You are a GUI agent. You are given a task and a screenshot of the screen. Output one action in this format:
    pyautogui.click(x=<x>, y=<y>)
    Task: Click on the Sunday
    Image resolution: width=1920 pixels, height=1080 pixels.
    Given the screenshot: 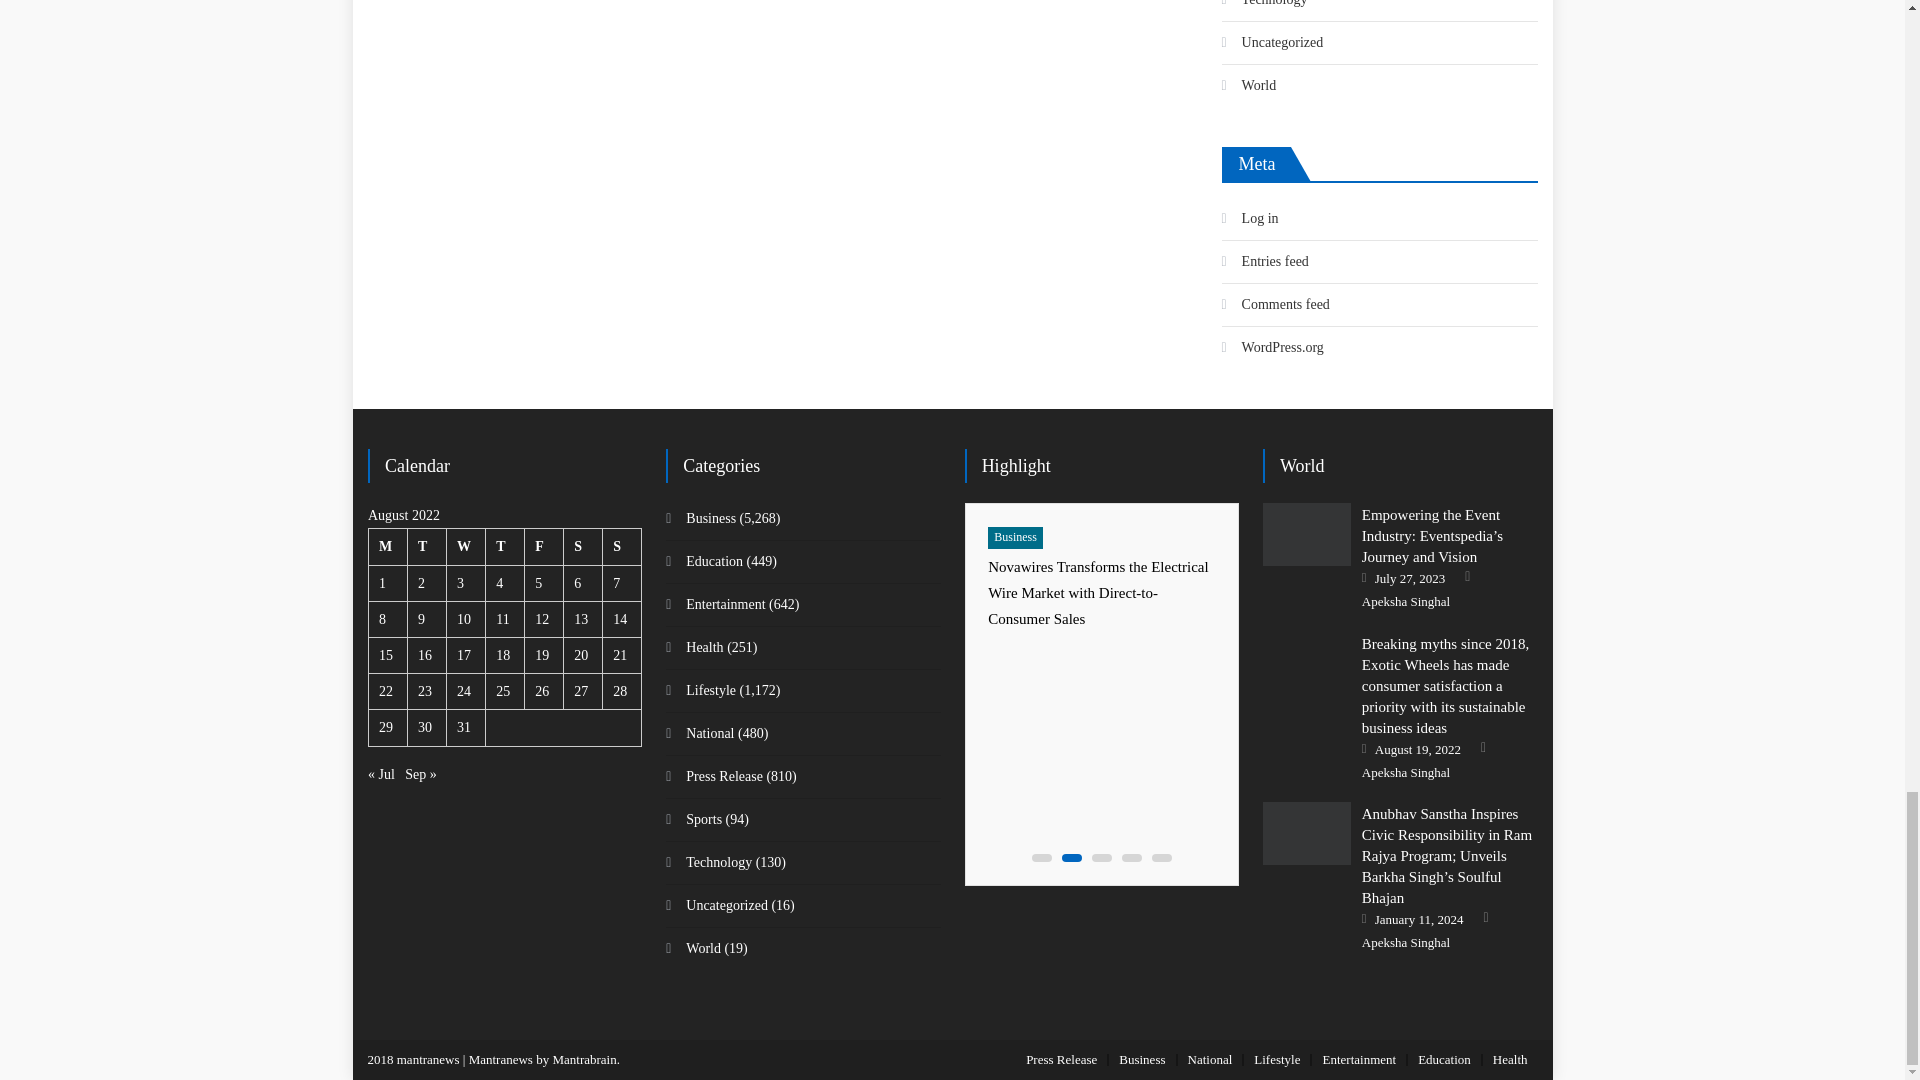 What is the action you would take?
    pyautogui.click(x=622, y=546)
    